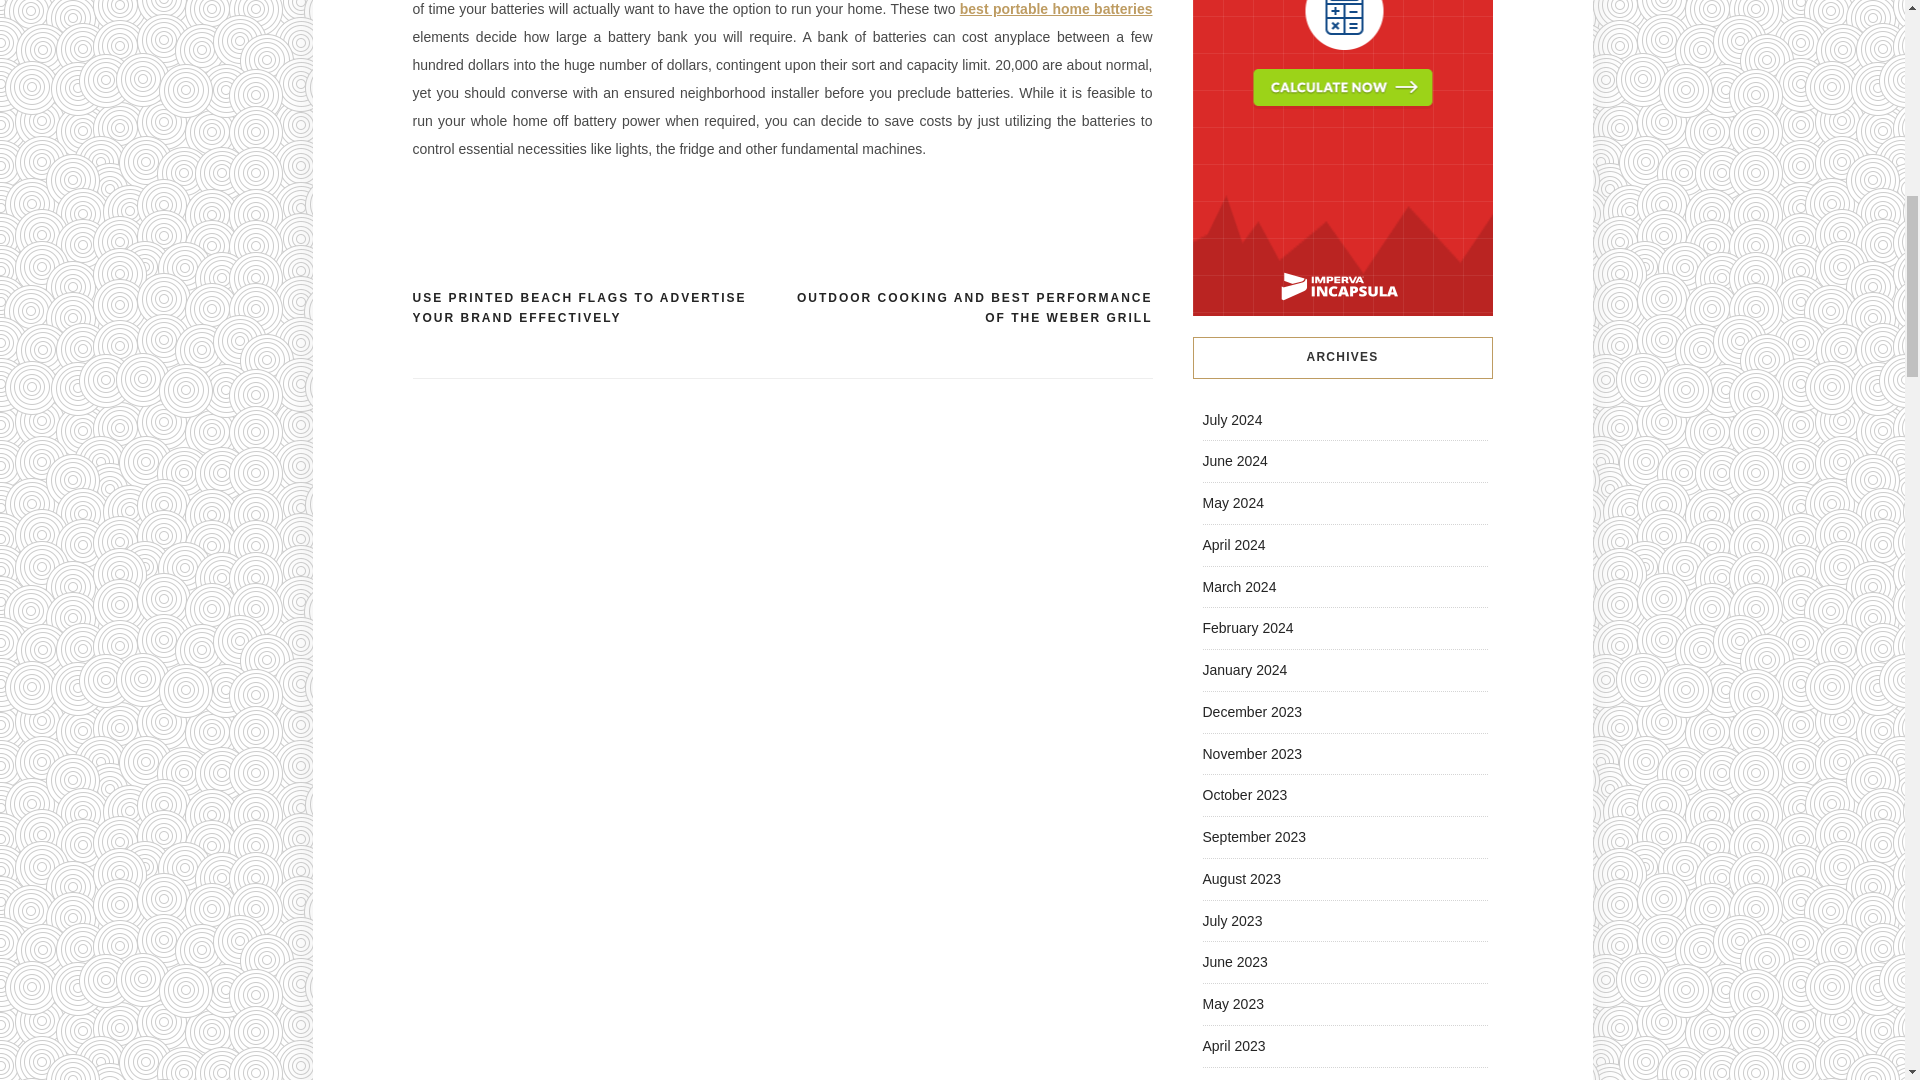 This screenshot has height=1080, width=1920. What do you see at coordinates (1234, 961) in the screenshot?
I see `June 2023` at bounding box center [1234, 961].